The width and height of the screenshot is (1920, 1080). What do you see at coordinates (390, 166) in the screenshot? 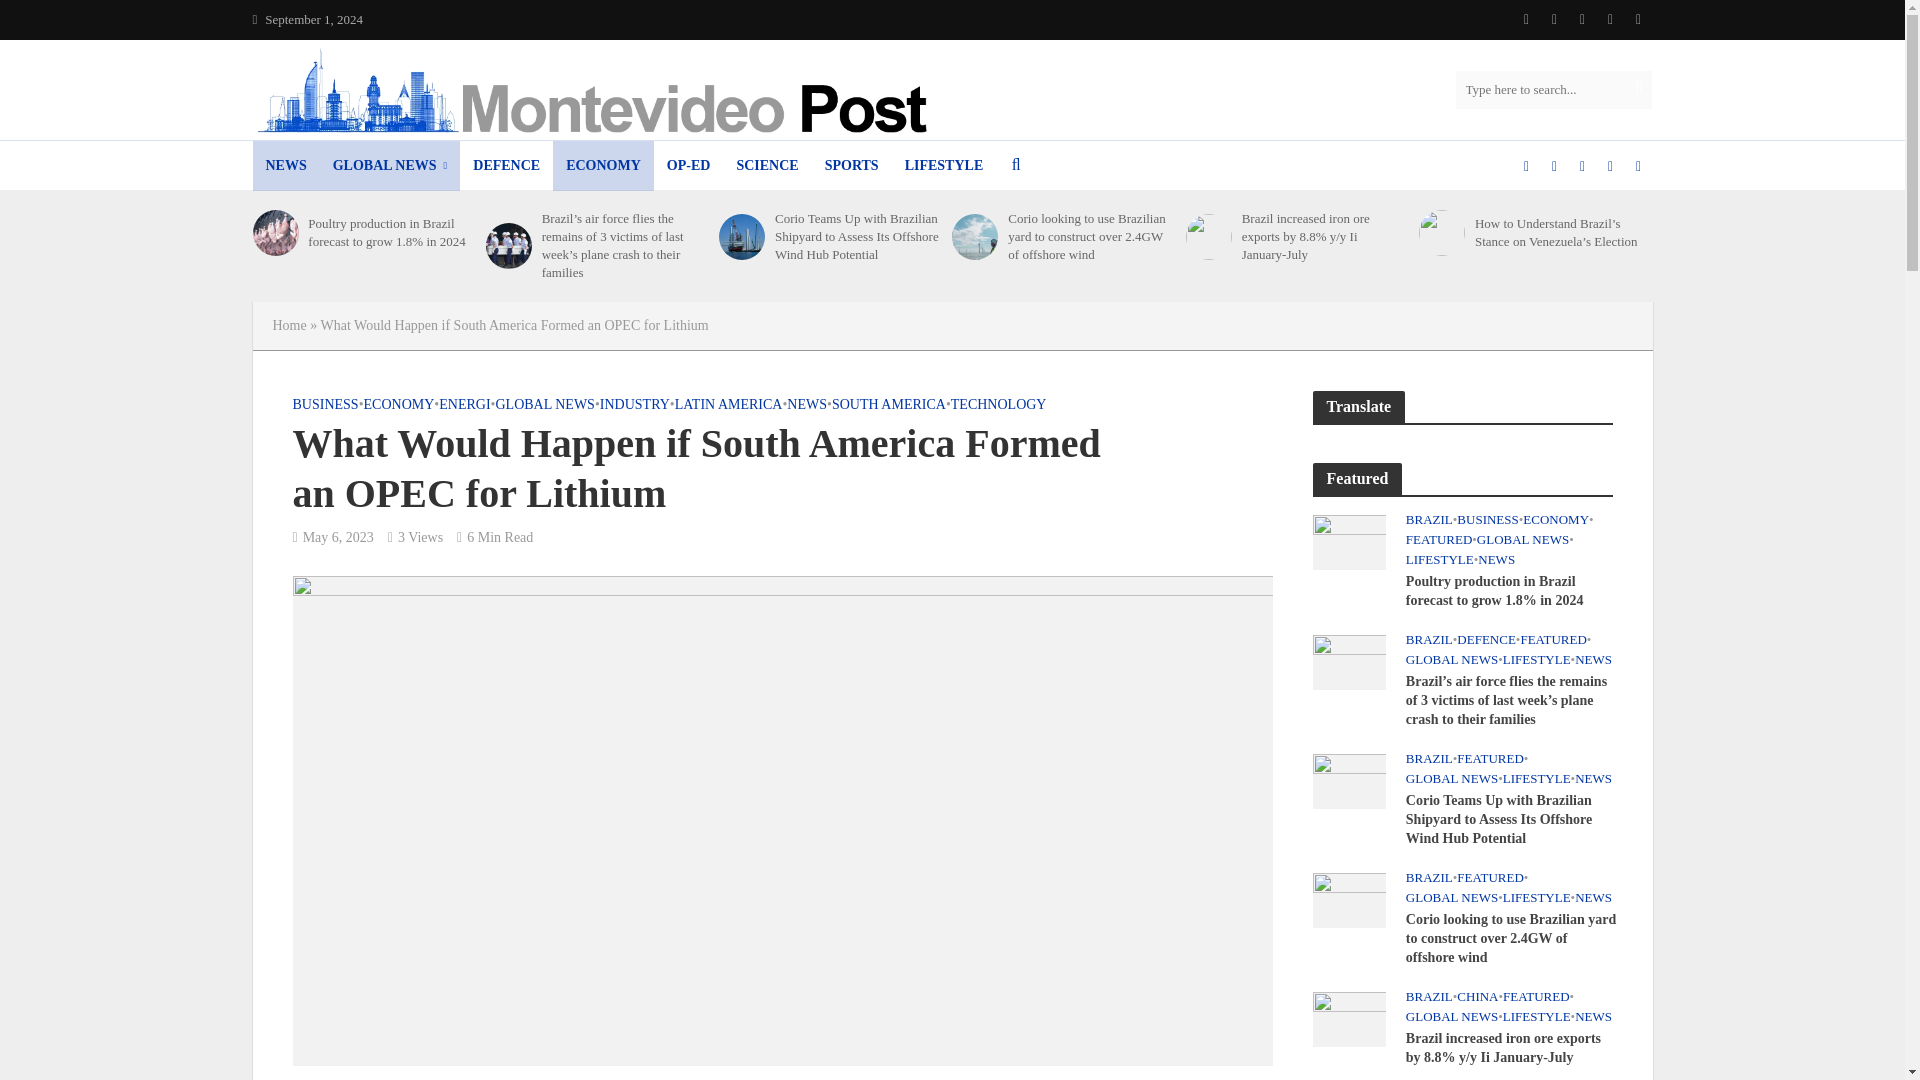
I see `GLOBAL NEWS` at bounding box center [390, 166].